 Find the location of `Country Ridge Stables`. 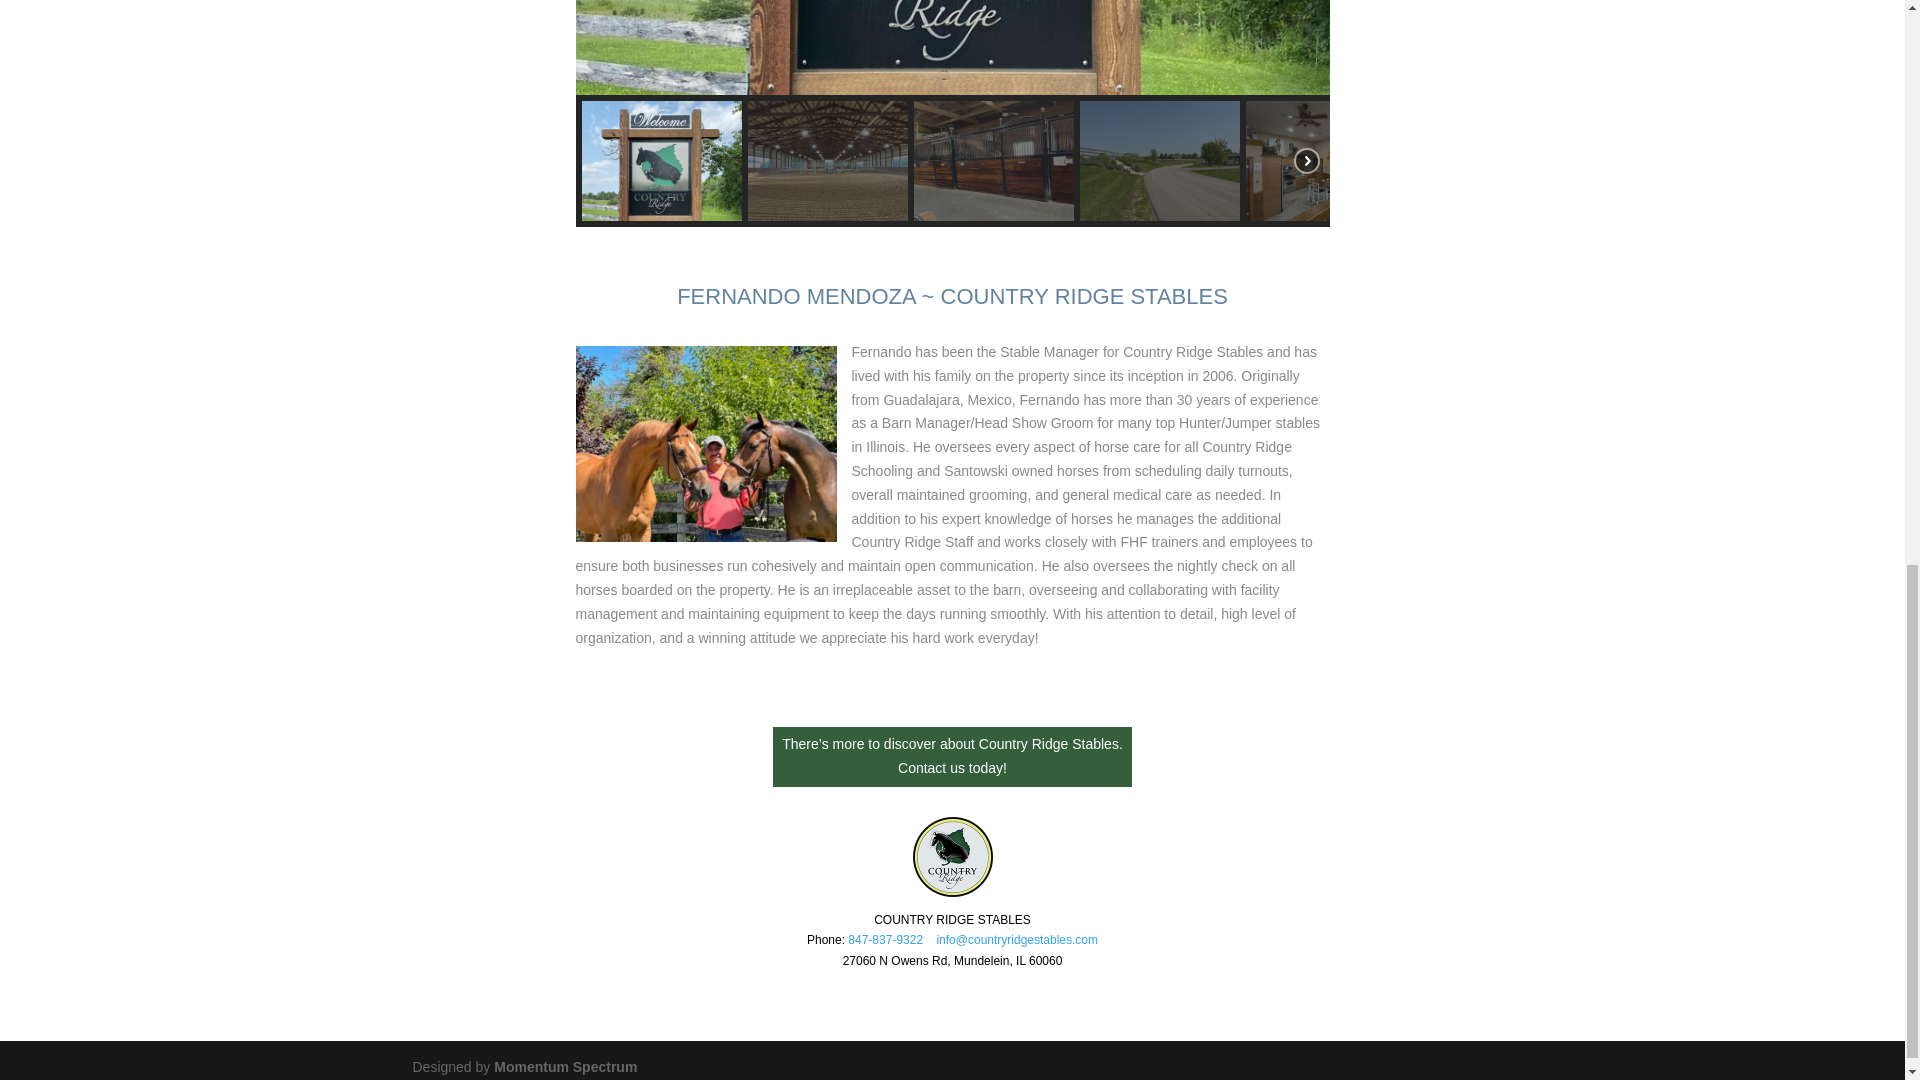

Country Ridge Stables is located at coordinates (565, 1066).